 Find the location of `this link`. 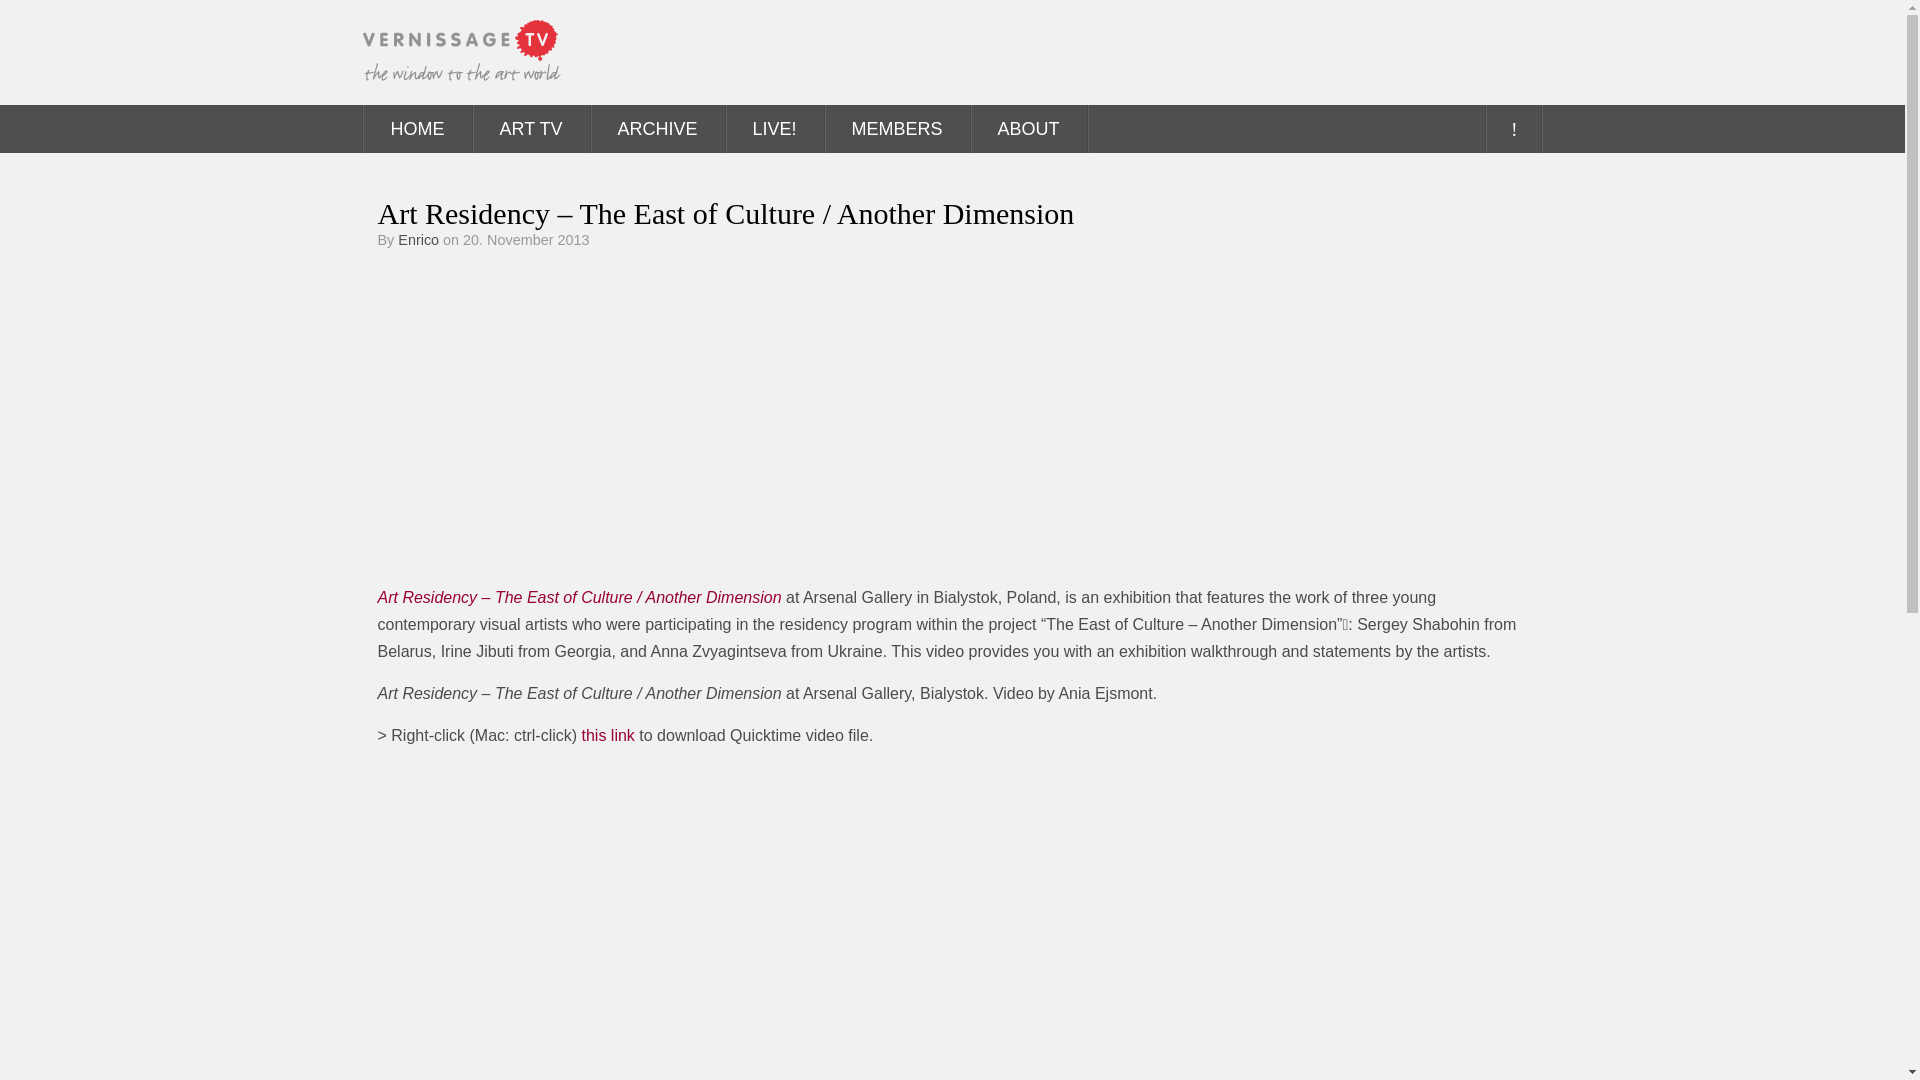

this link is located at coordinates (608, 735).